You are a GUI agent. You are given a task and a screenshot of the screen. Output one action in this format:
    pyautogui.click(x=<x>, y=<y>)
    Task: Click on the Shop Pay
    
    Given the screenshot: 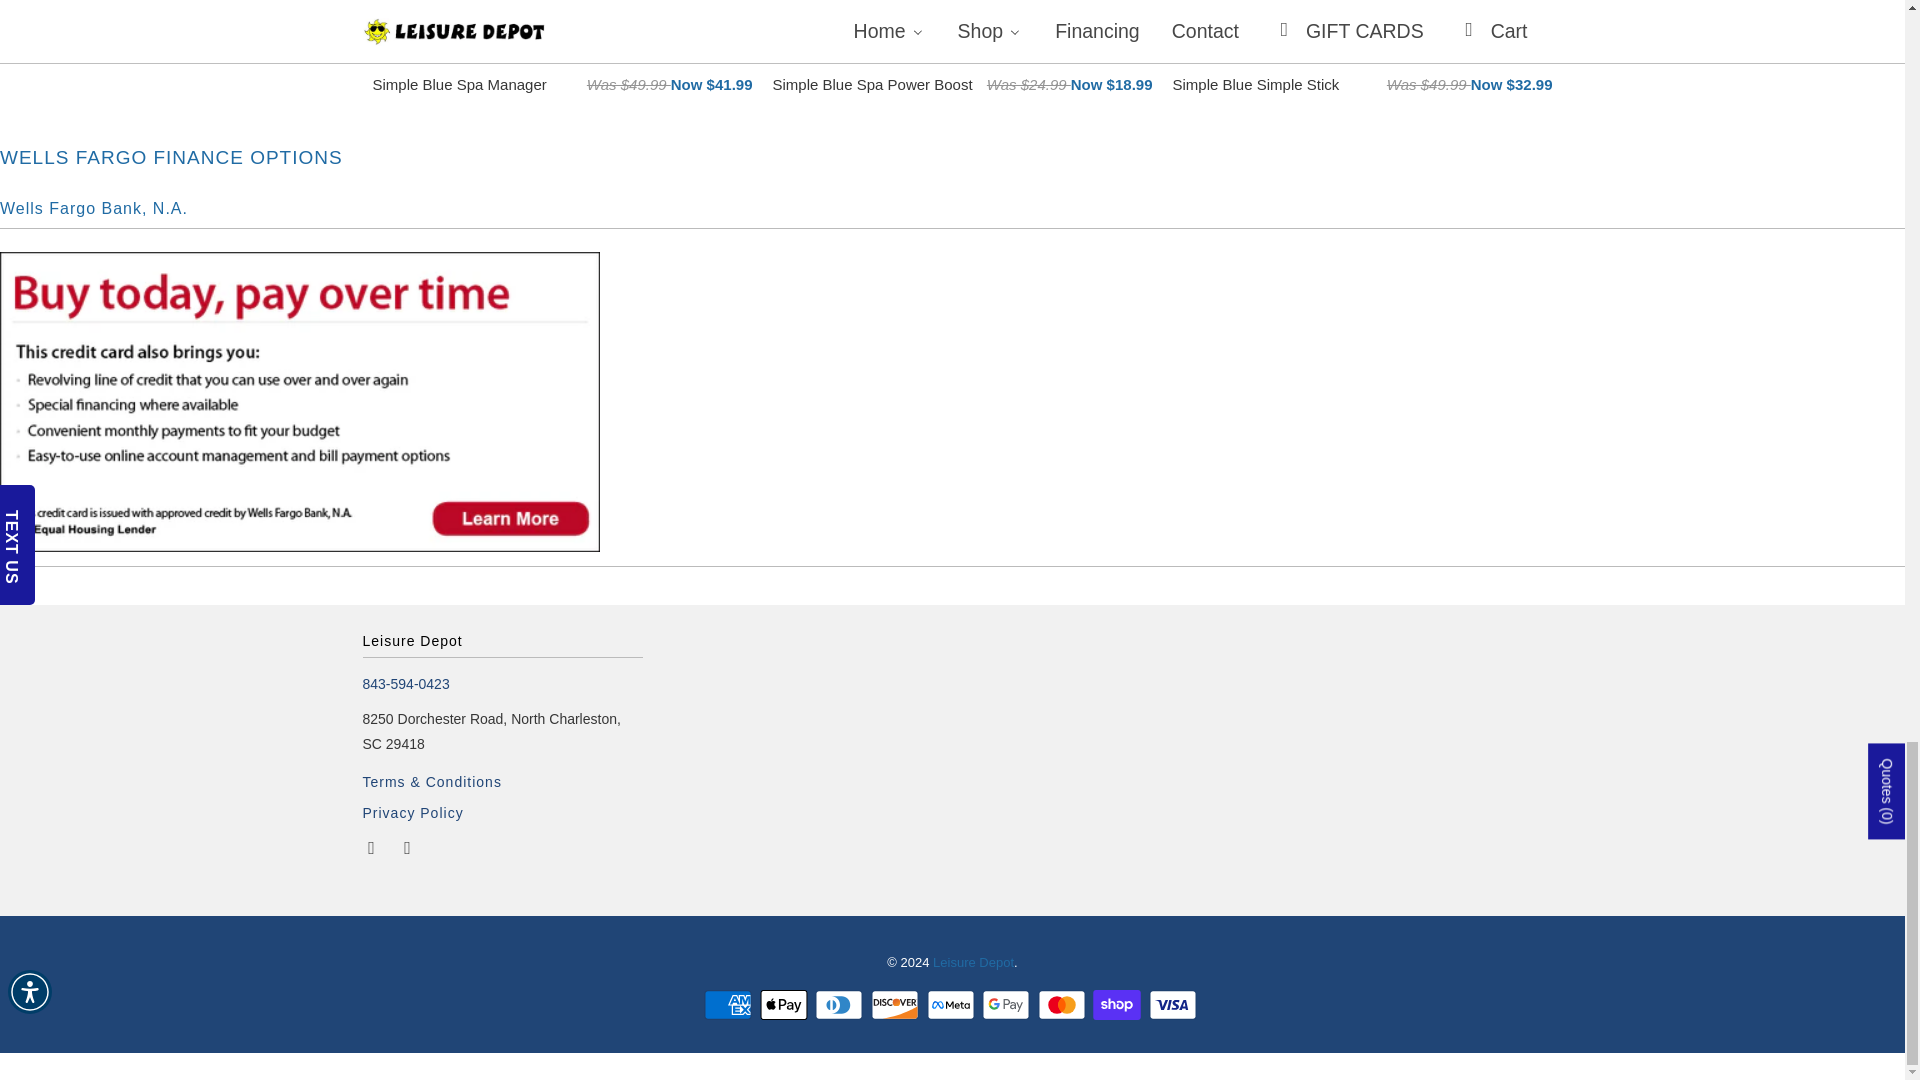 What is the action you would take?
    pyautogui.click(x=1118, y=1004)
    